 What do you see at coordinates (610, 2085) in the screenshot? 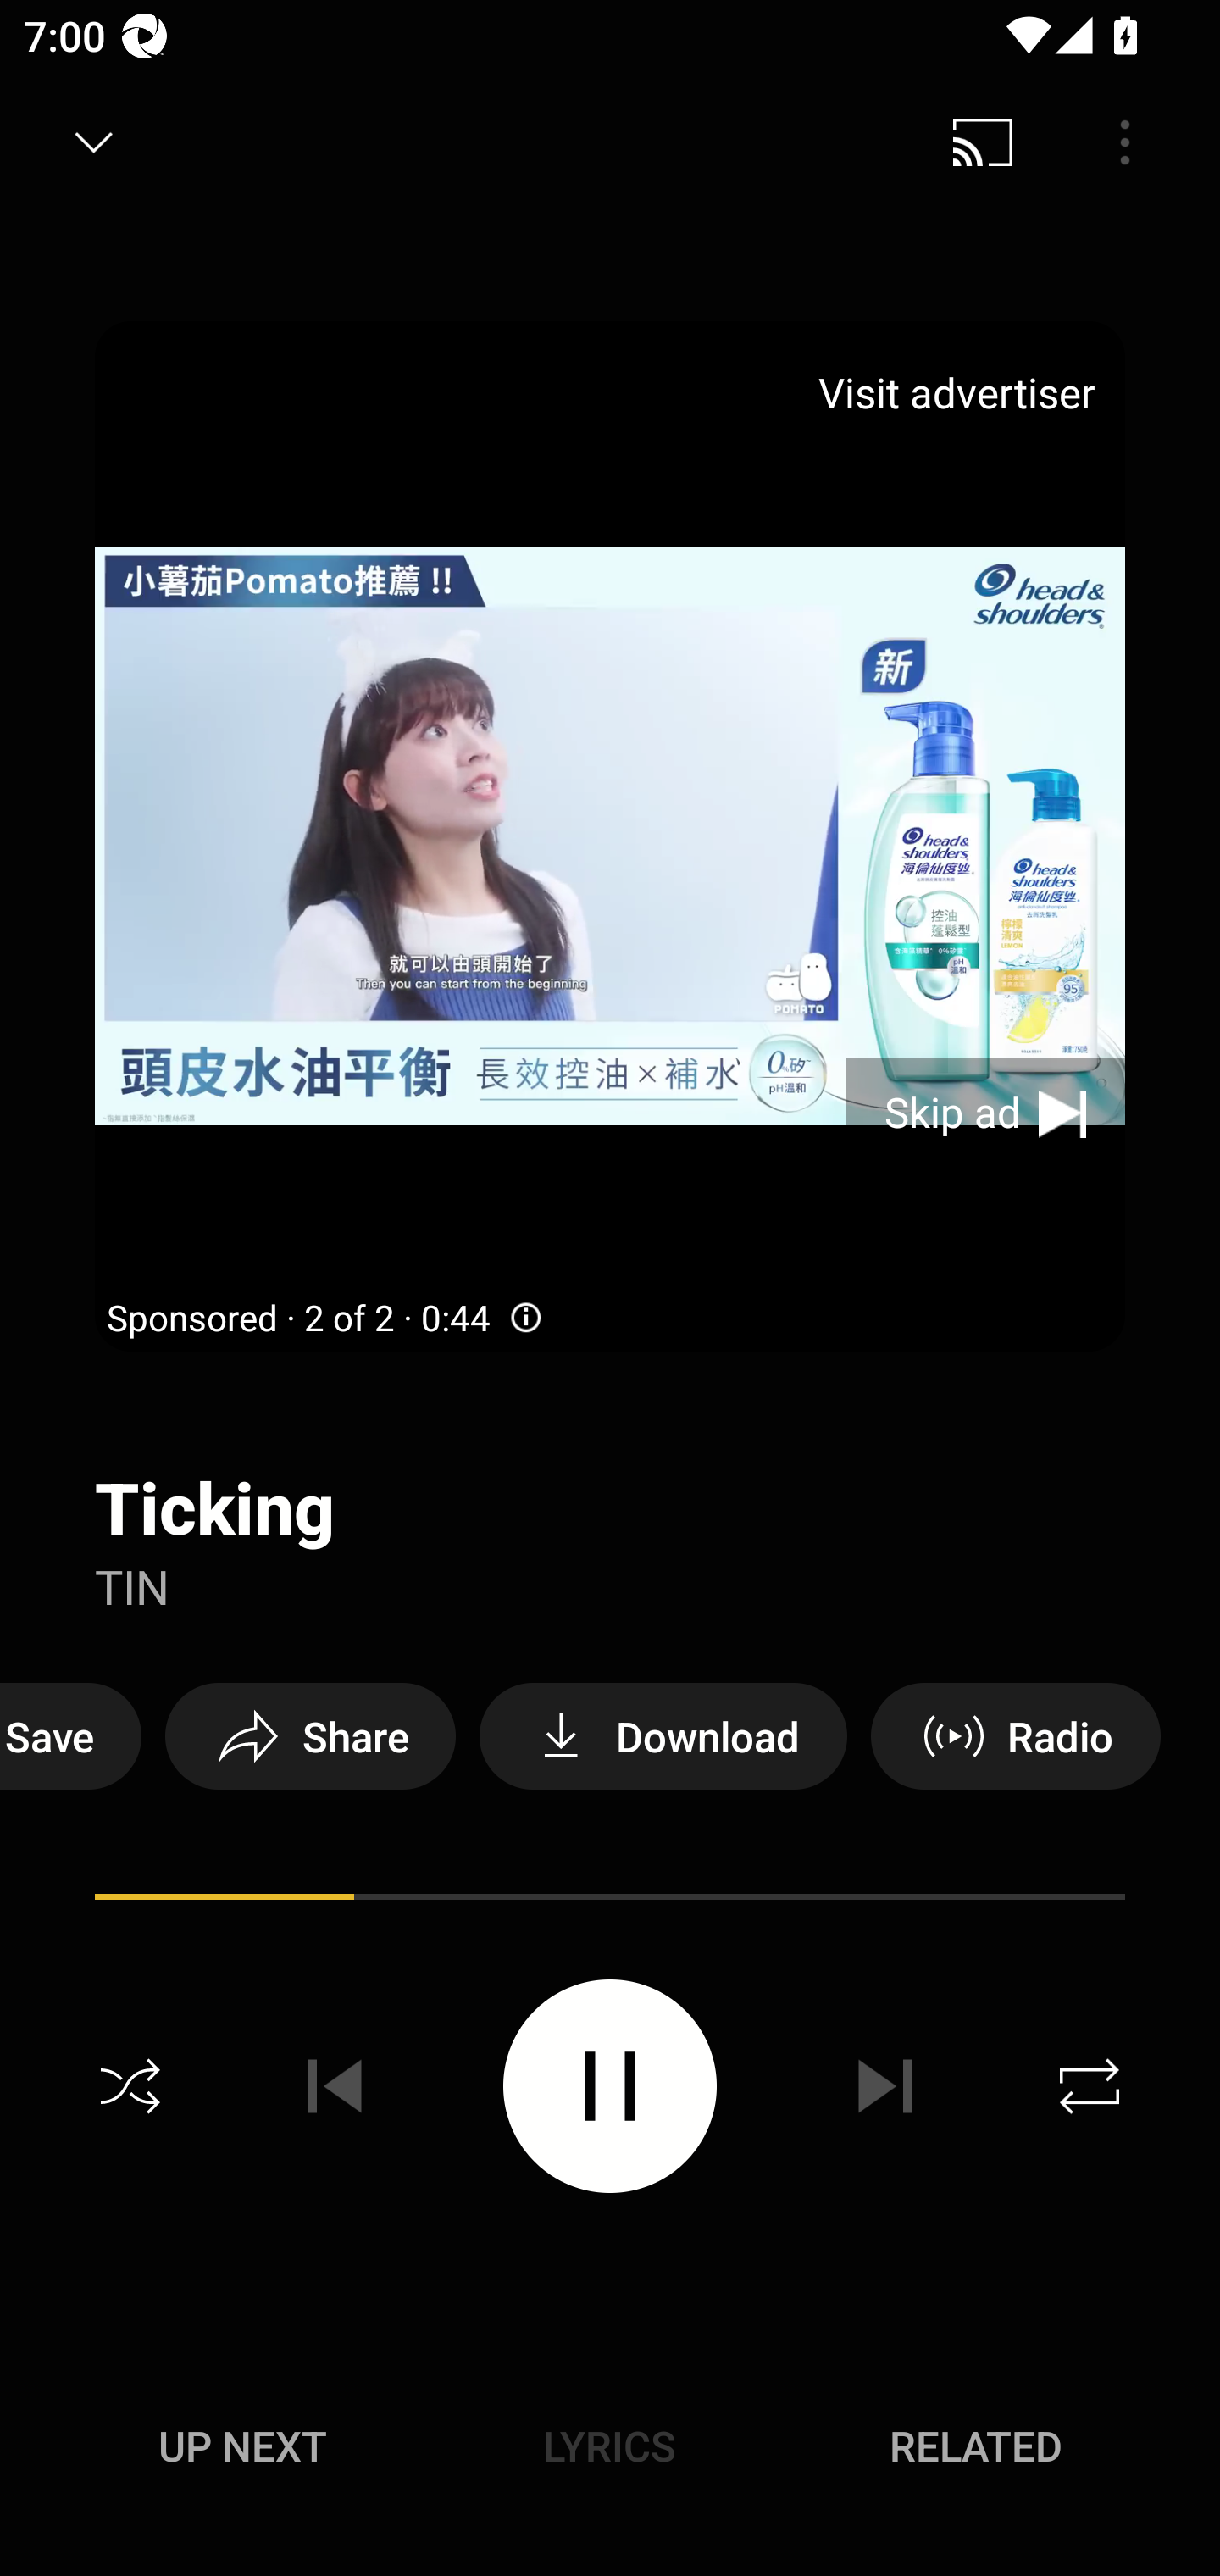
I see `Pause video` at bounding box center [610, 2085].